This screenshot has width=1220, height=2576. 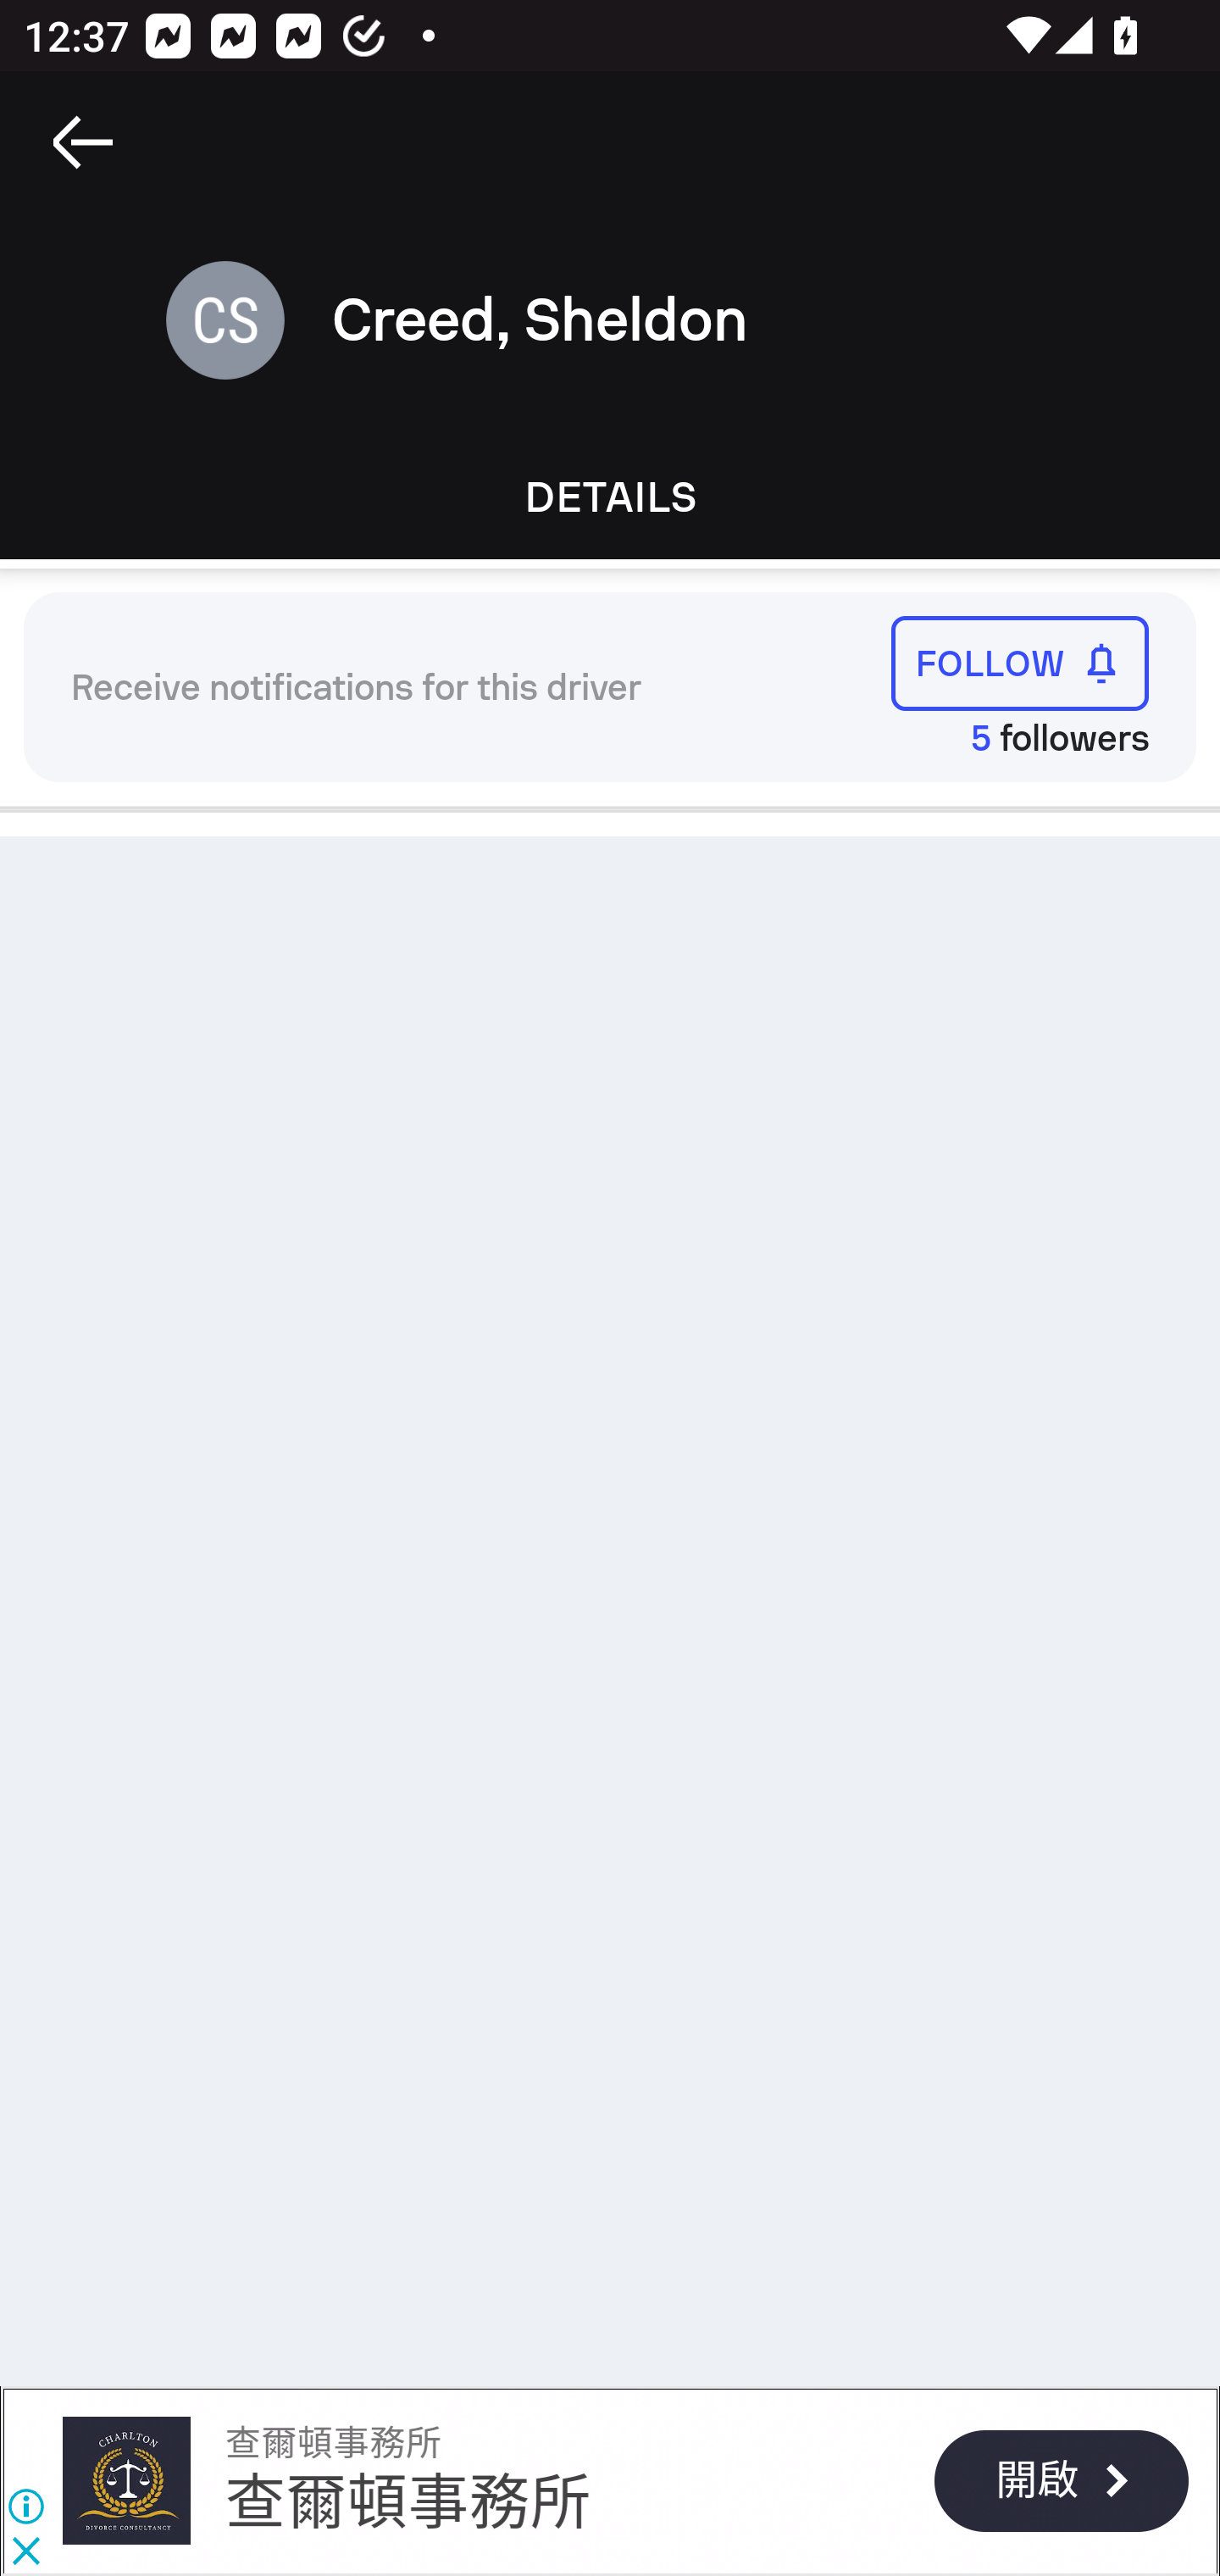 I want to click on 查爾頓事務所, so click(x=332, y=2443).